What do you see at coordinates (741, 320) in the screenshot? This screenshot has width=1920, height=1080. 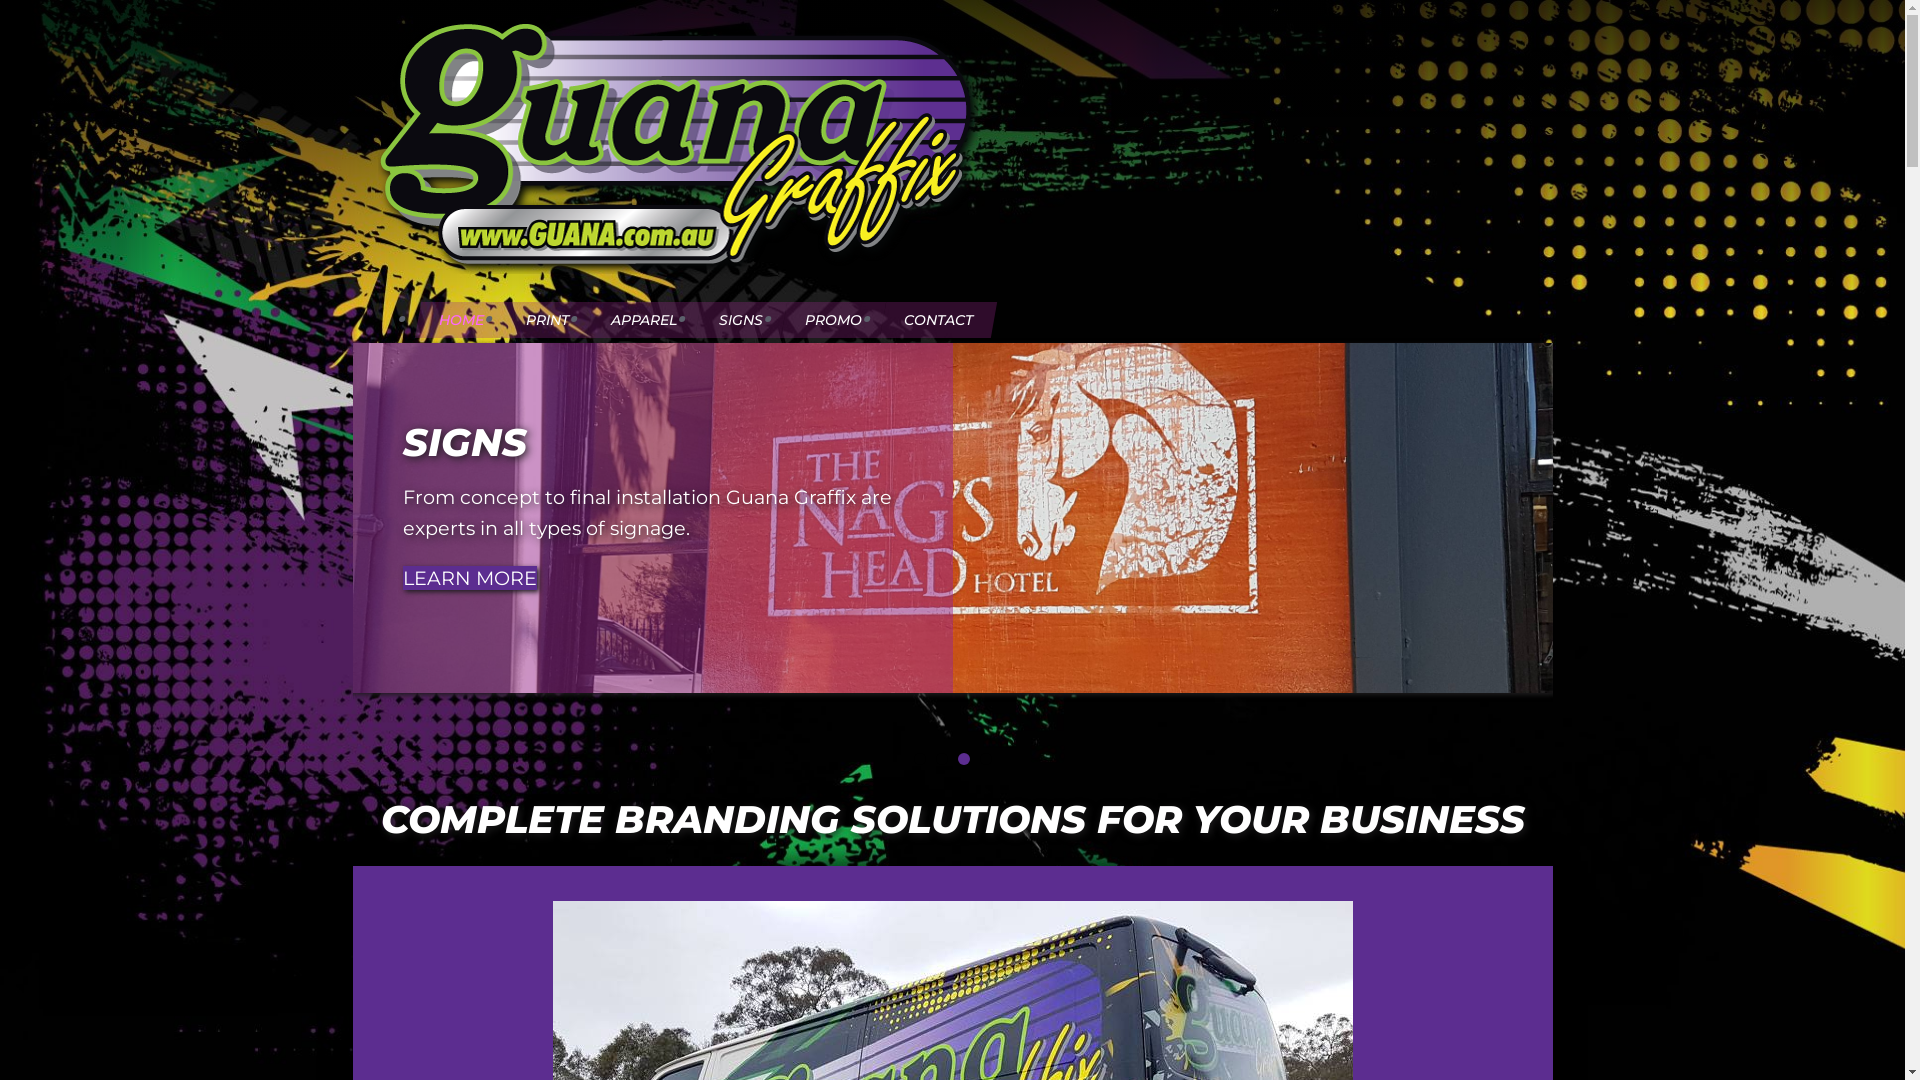 I see `SIGNS` at bounding box center [741, 320].